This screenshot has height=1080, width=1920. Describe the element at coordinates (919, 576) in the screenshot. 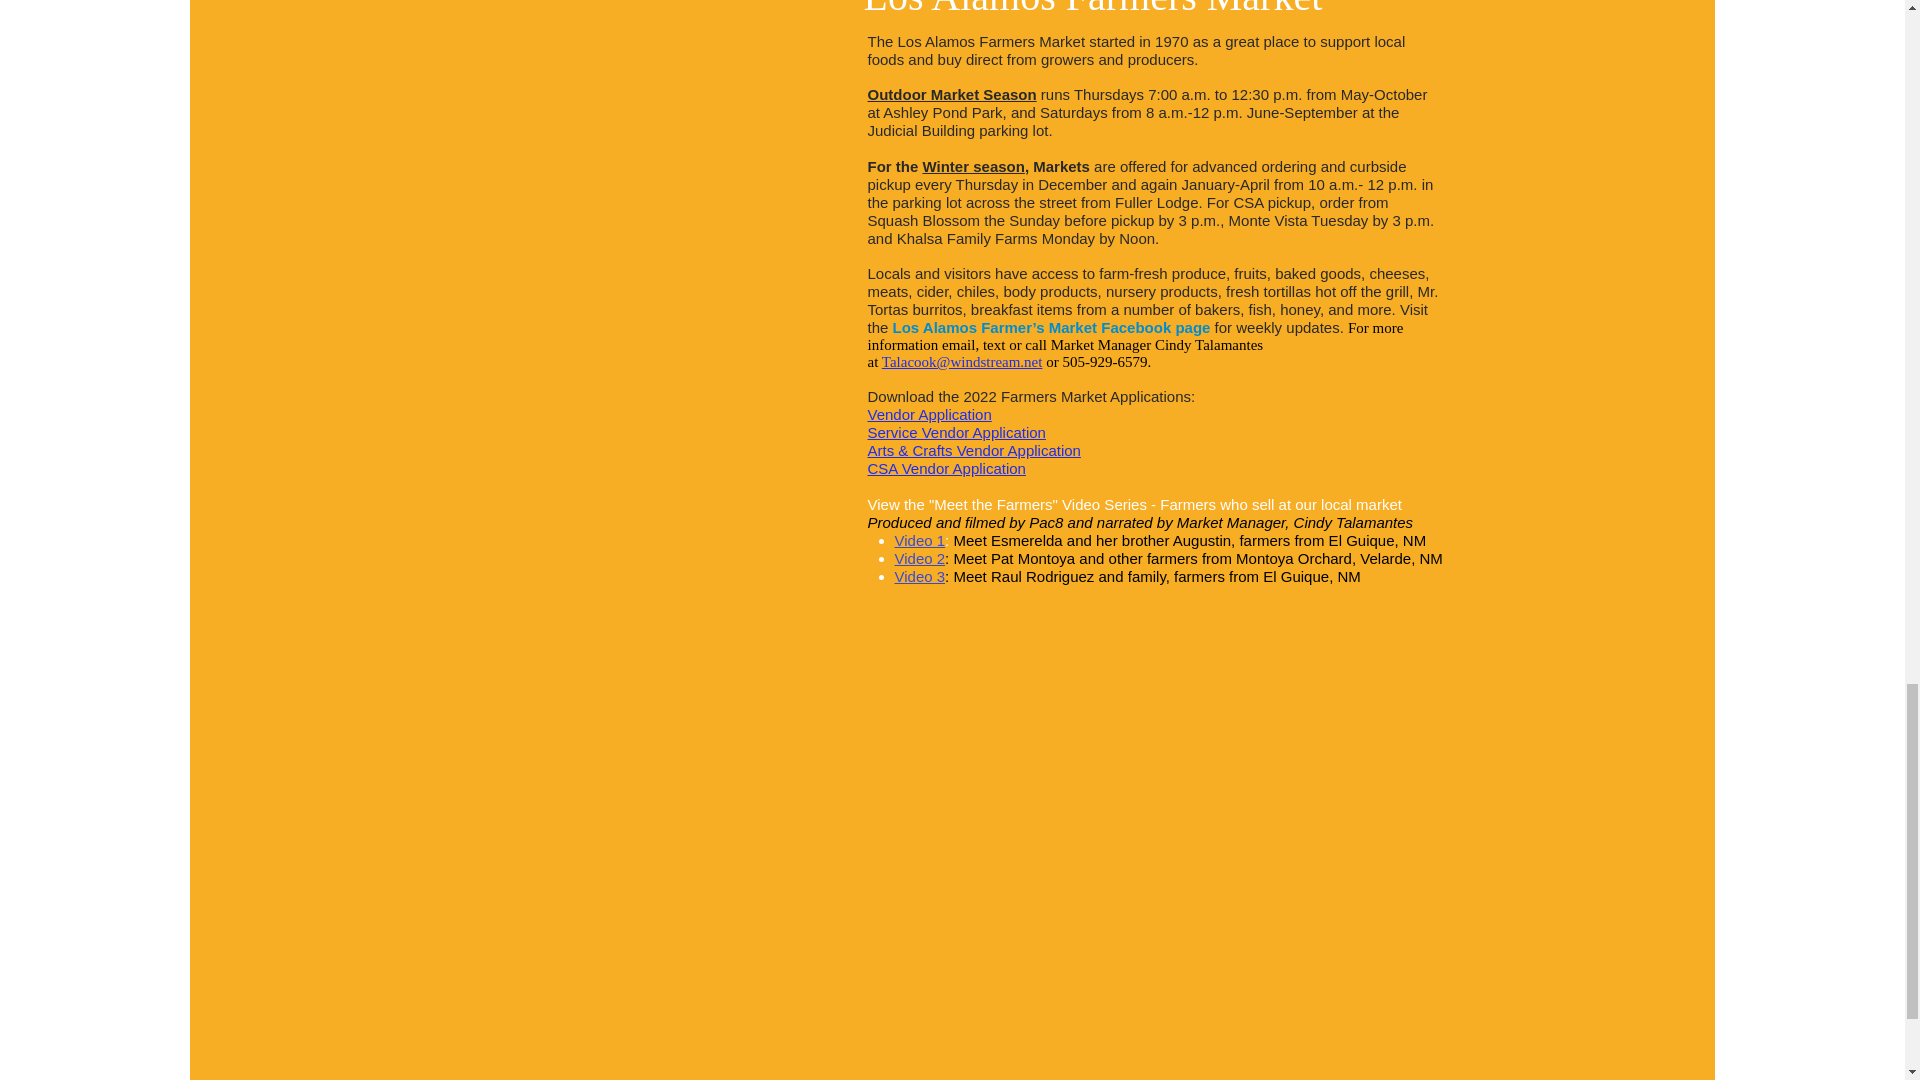

I see `Video 3` at that location.